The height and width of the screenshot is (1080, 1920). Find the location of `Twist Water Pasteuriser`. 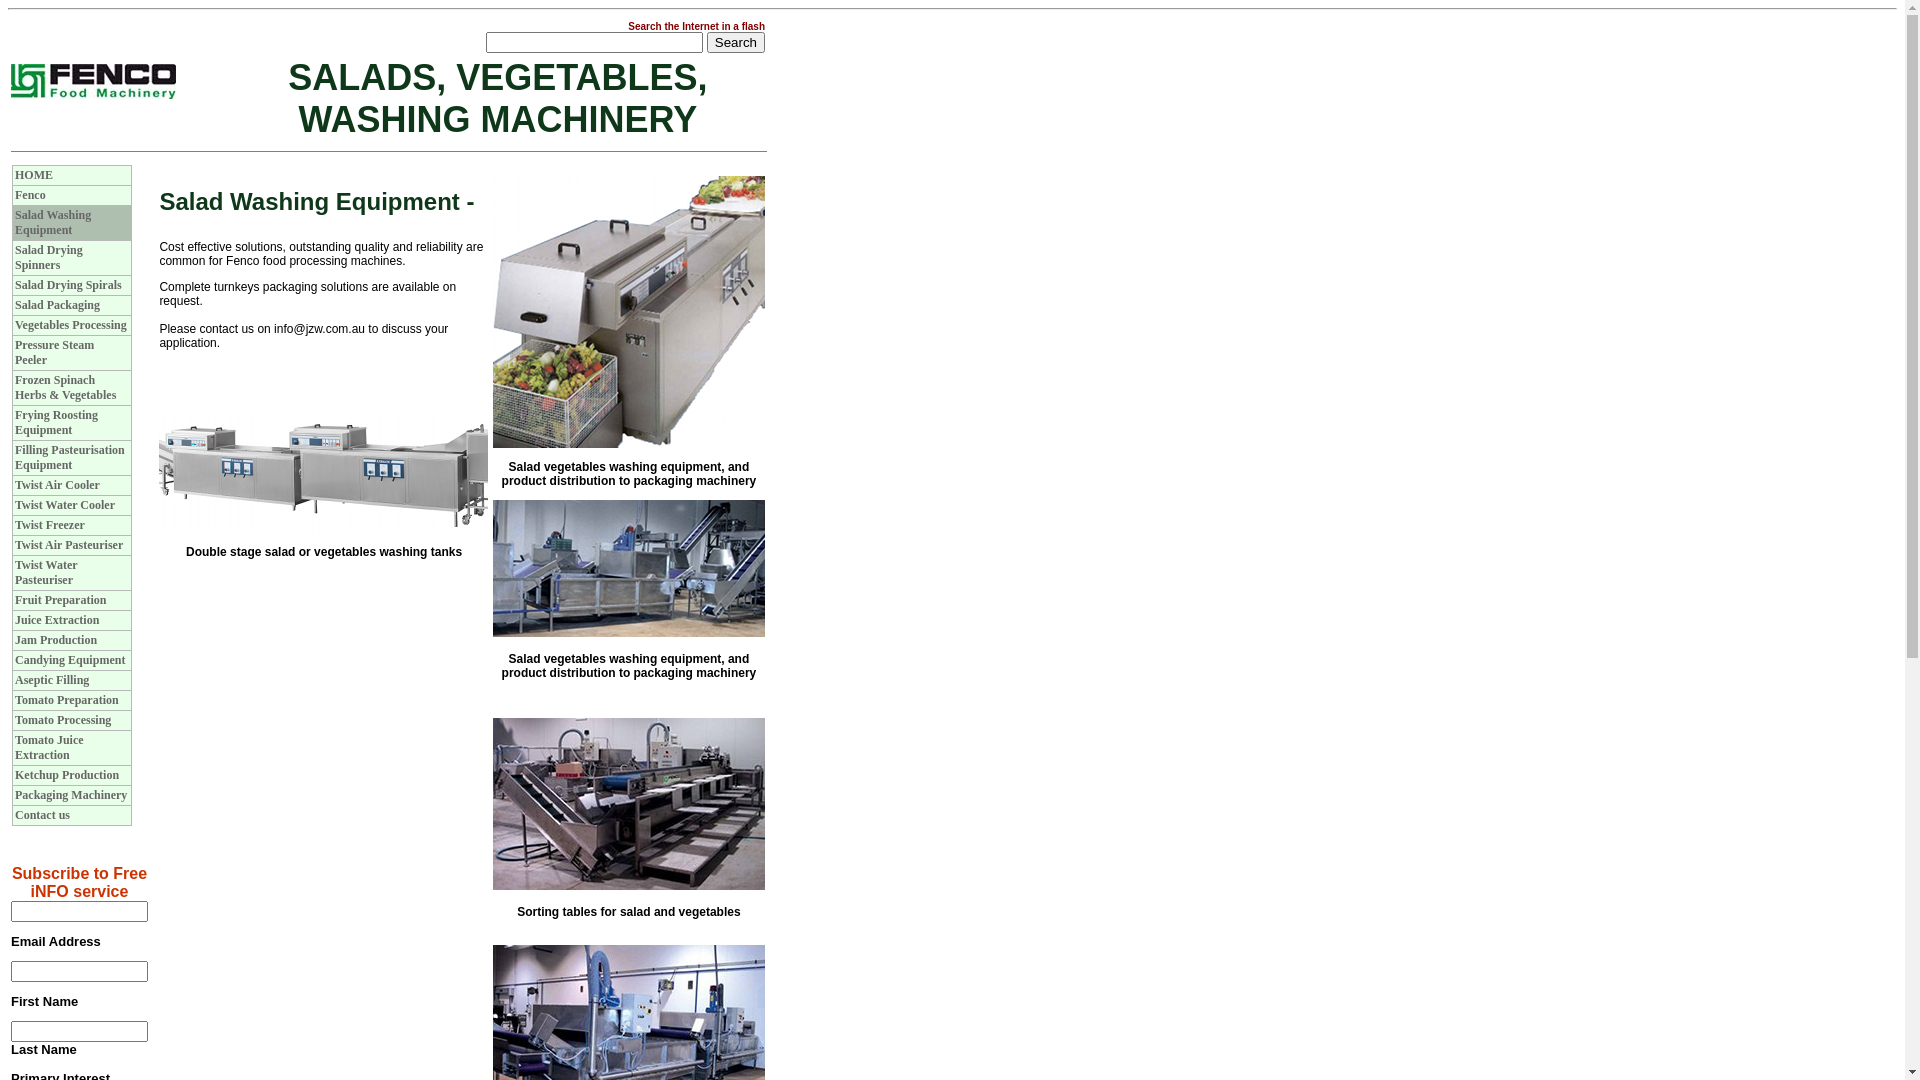

Twist Water Pasteuriser is located at coordinates (46, 572).